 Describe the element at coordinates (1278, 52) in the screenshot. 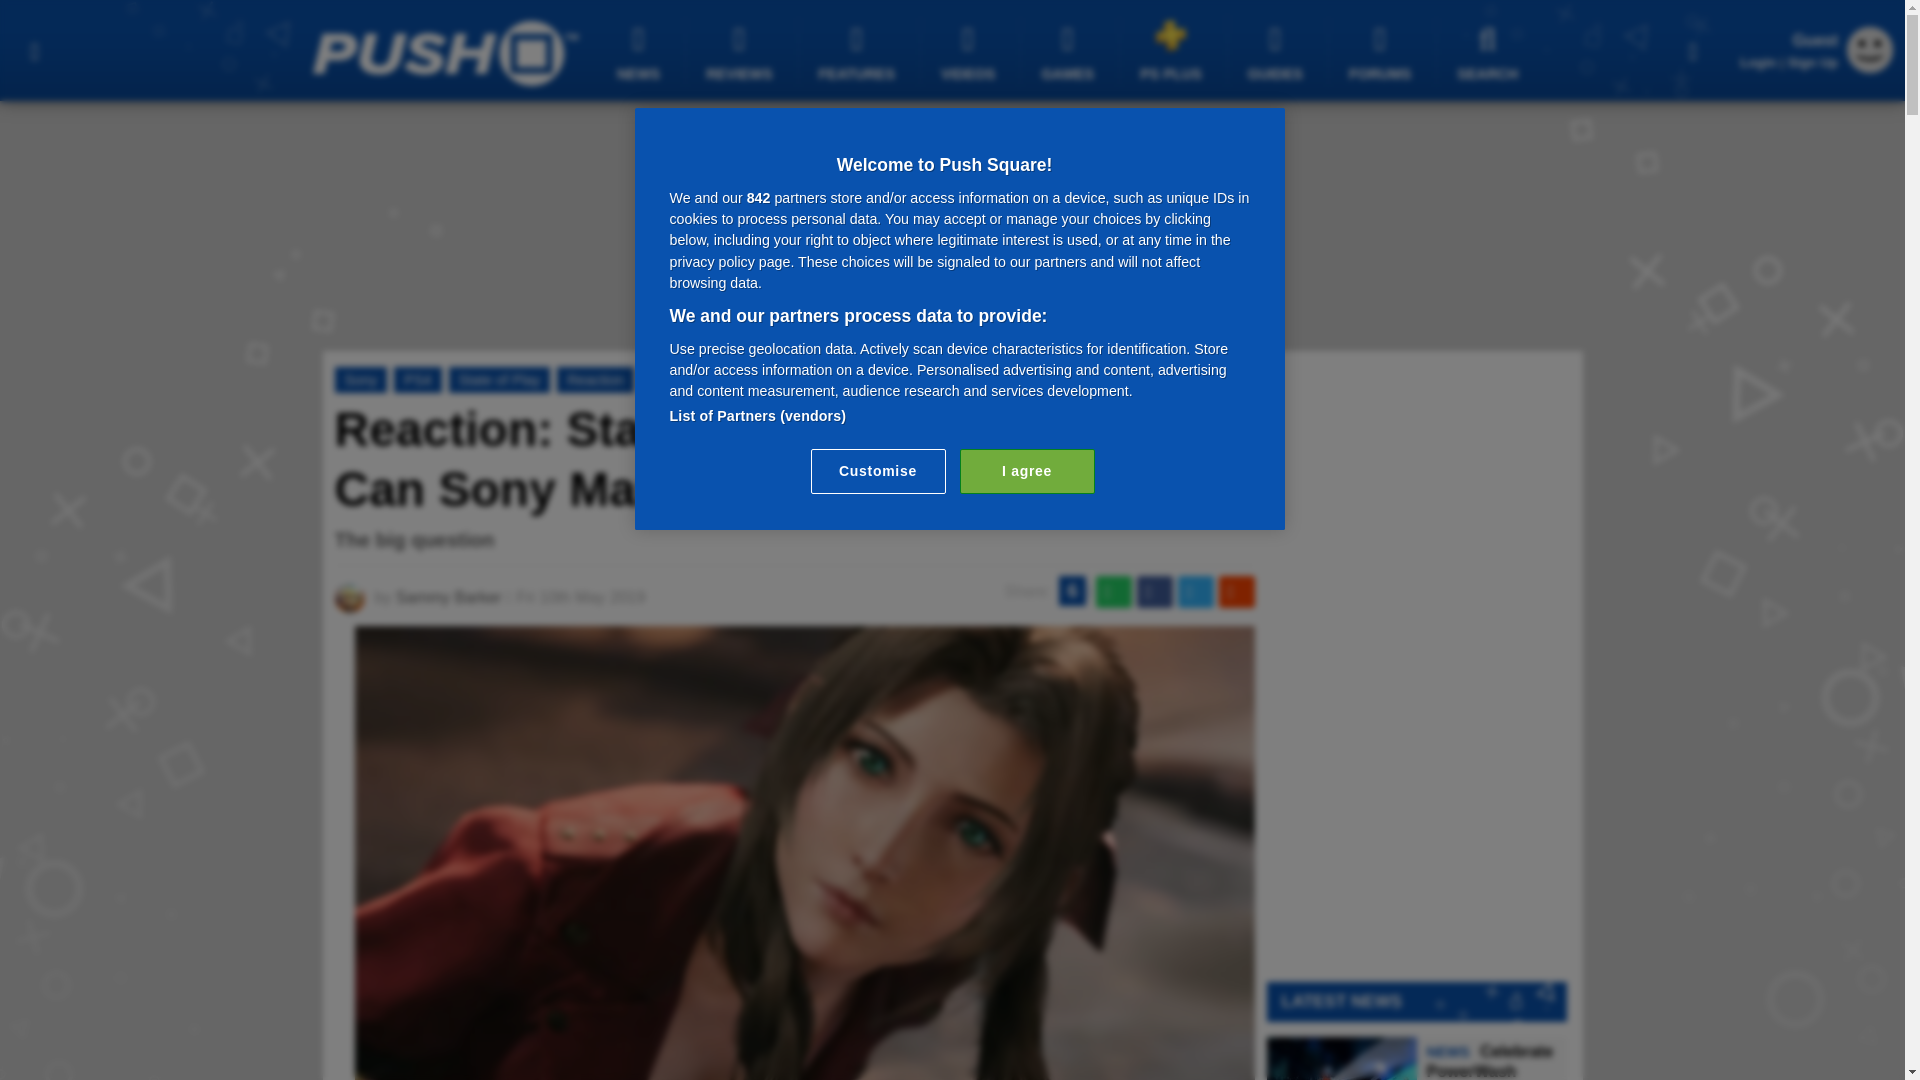

I see `GUIDES` at that location.